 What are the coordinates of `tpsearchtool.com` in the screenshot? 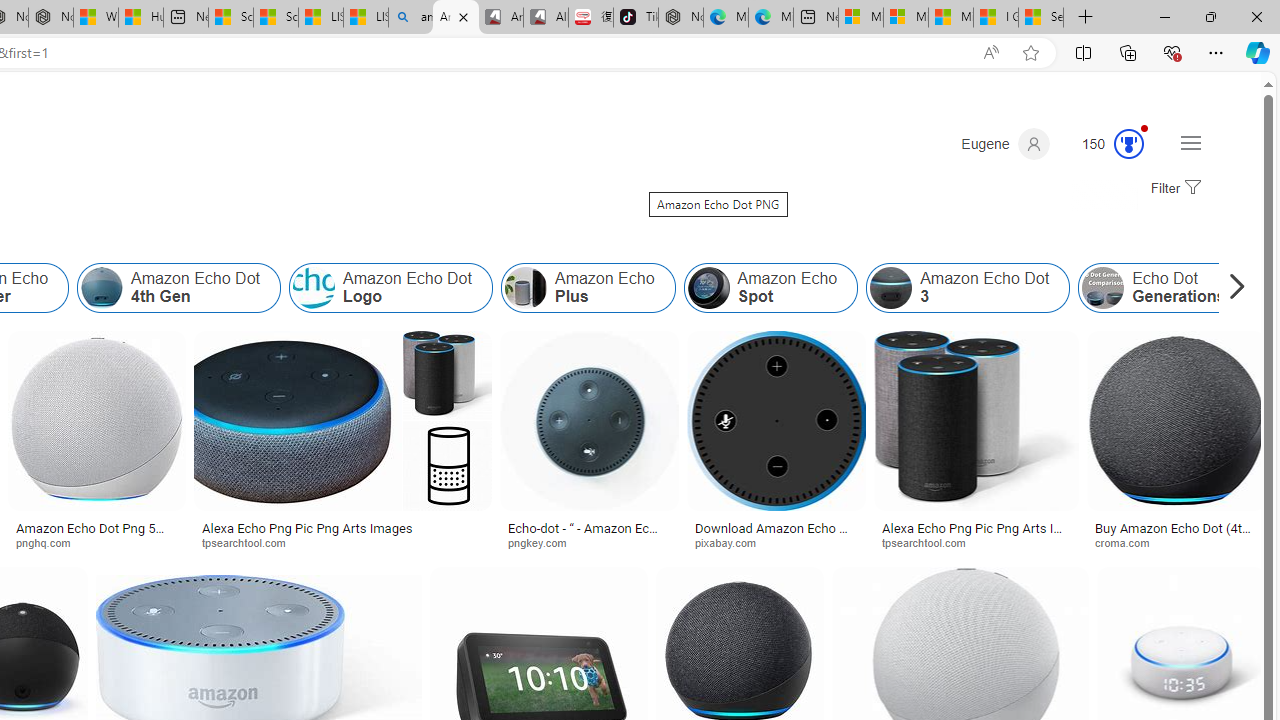 It's located at (930, 542).